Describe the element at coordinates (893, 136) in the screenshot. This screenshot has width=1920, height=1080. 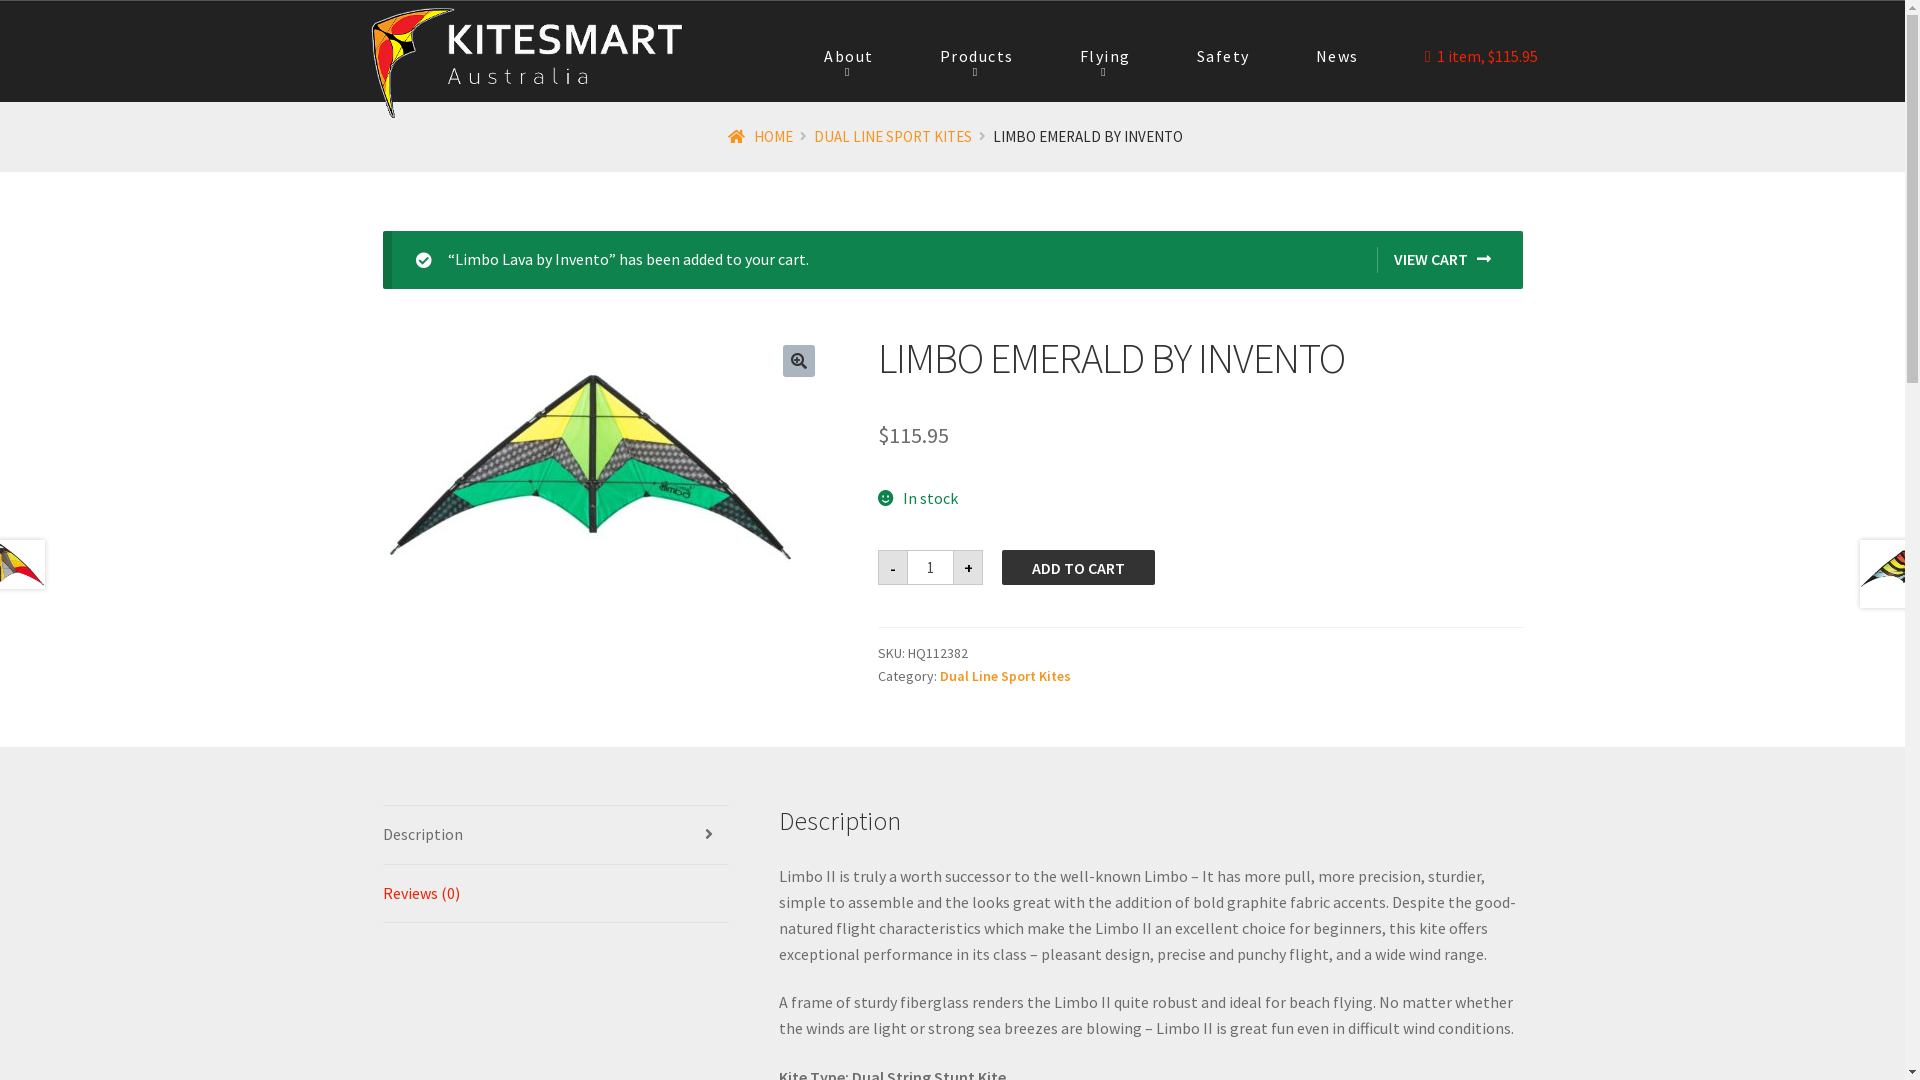
I see `DUAL LINE SPORT KITES` at that location.